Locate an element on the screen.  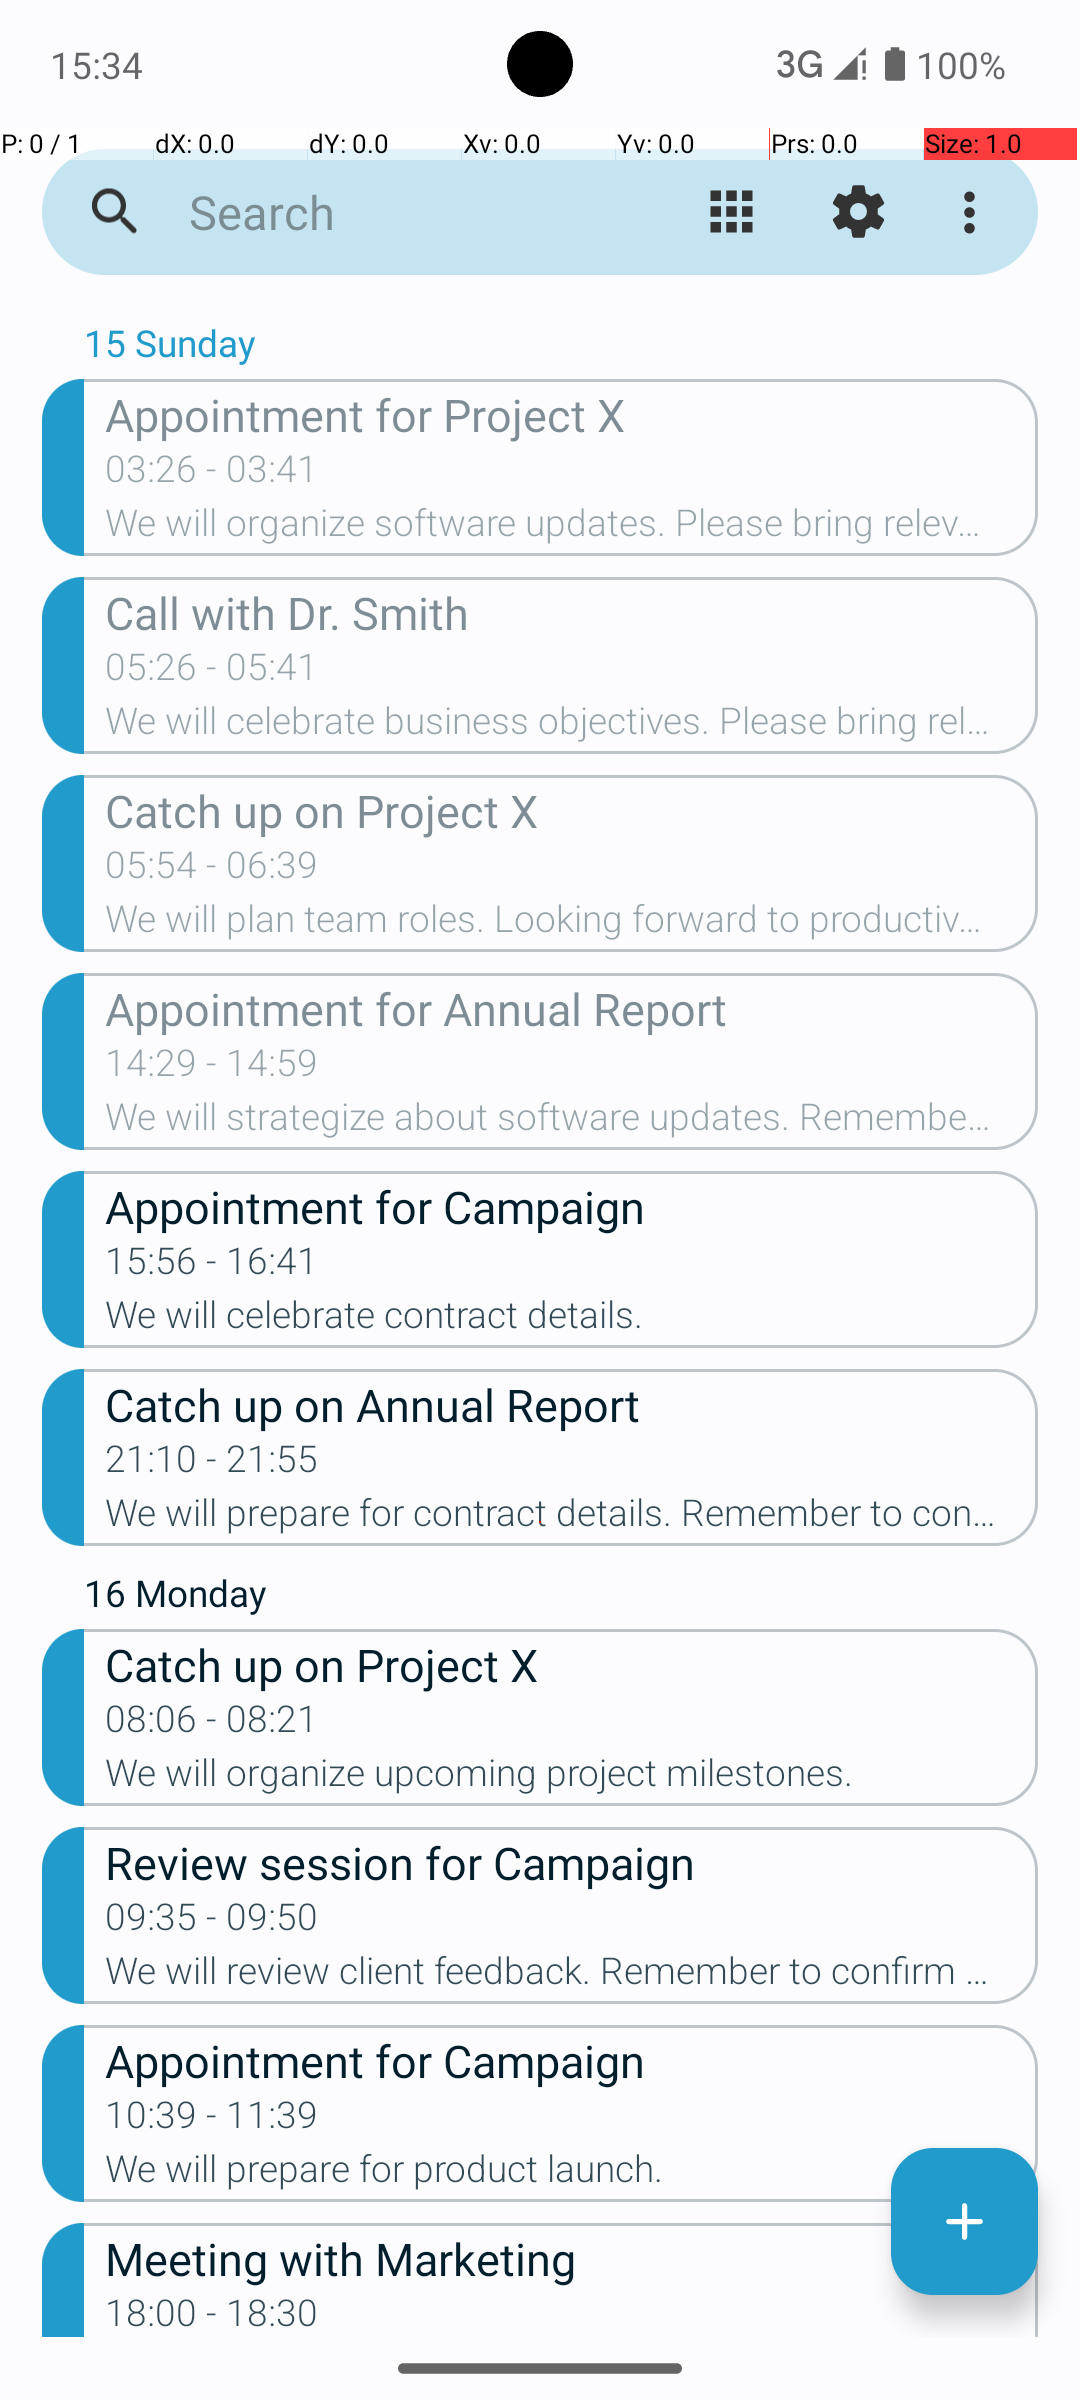
Appointment for Project X is located at coordinates (572, 414).